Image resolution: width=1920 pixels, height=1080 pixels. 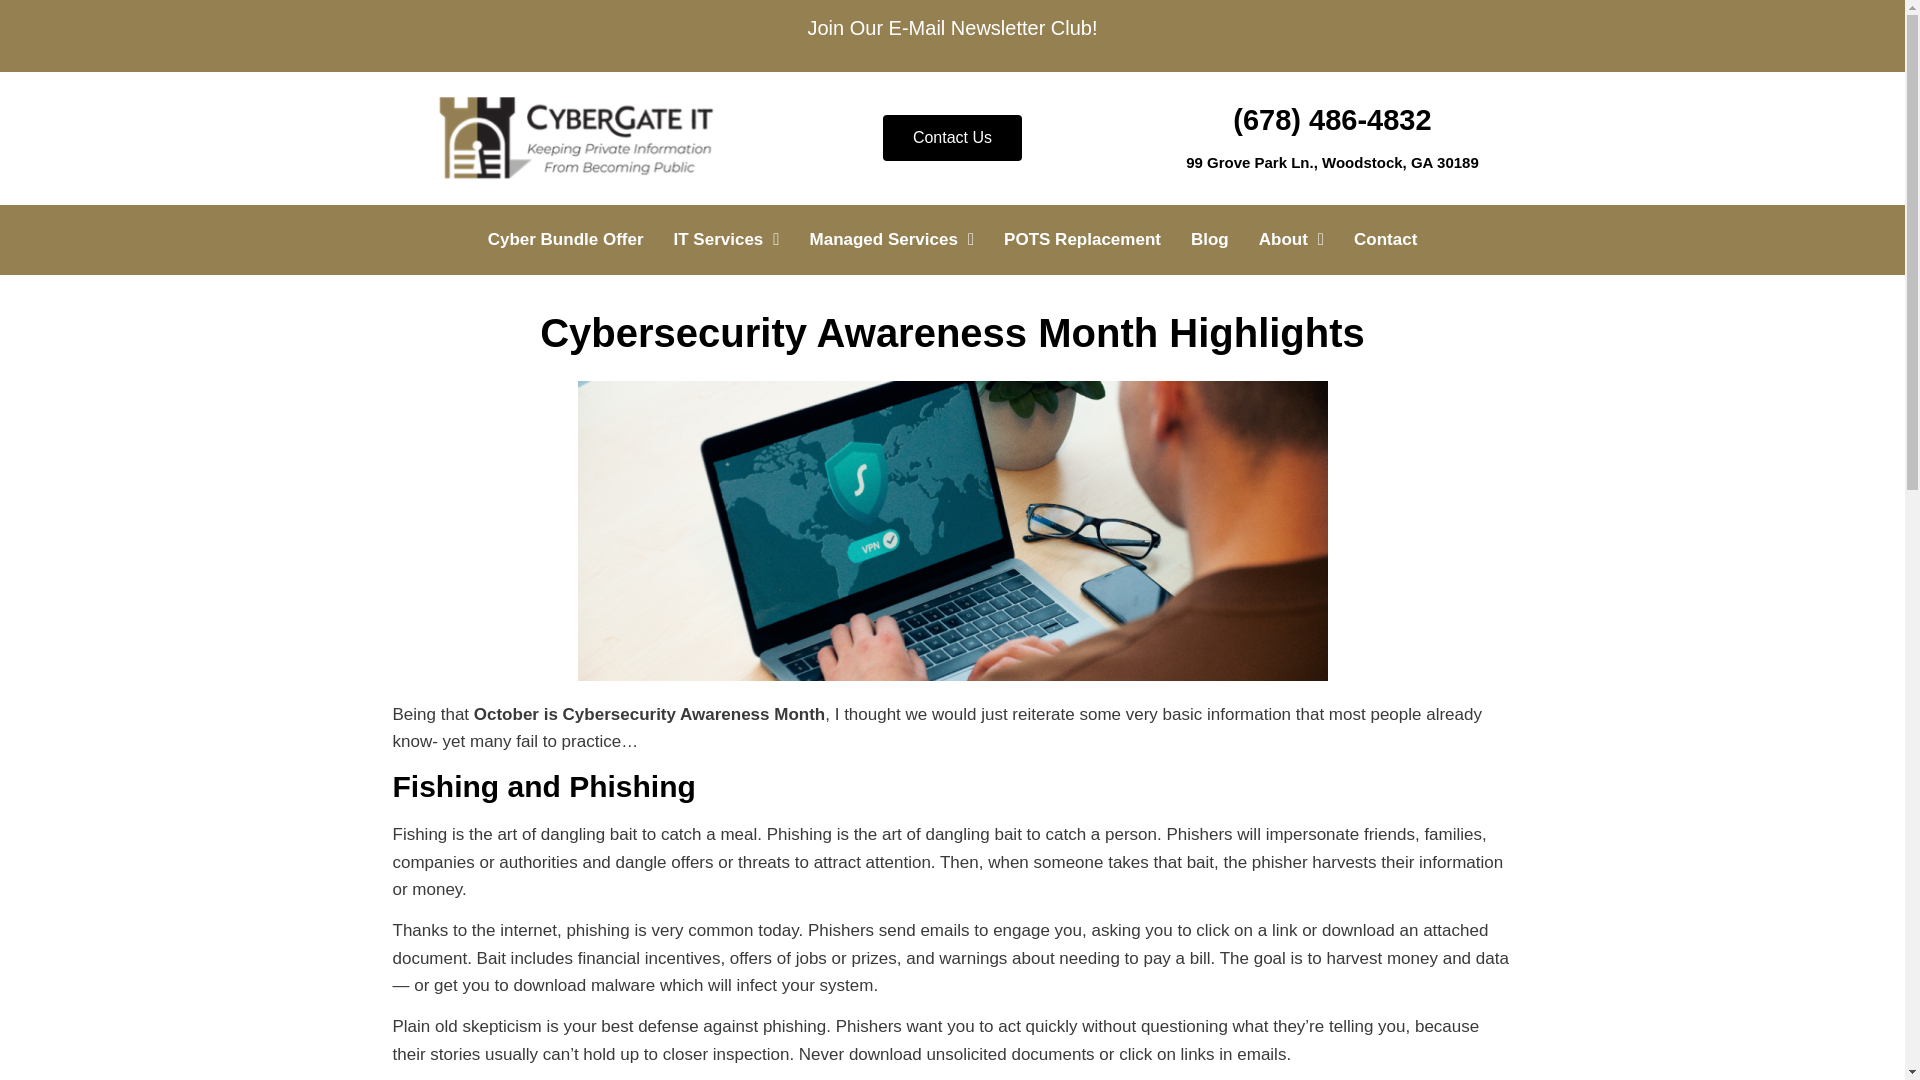 I want to click on IT Services, so click(x=726, y=239).